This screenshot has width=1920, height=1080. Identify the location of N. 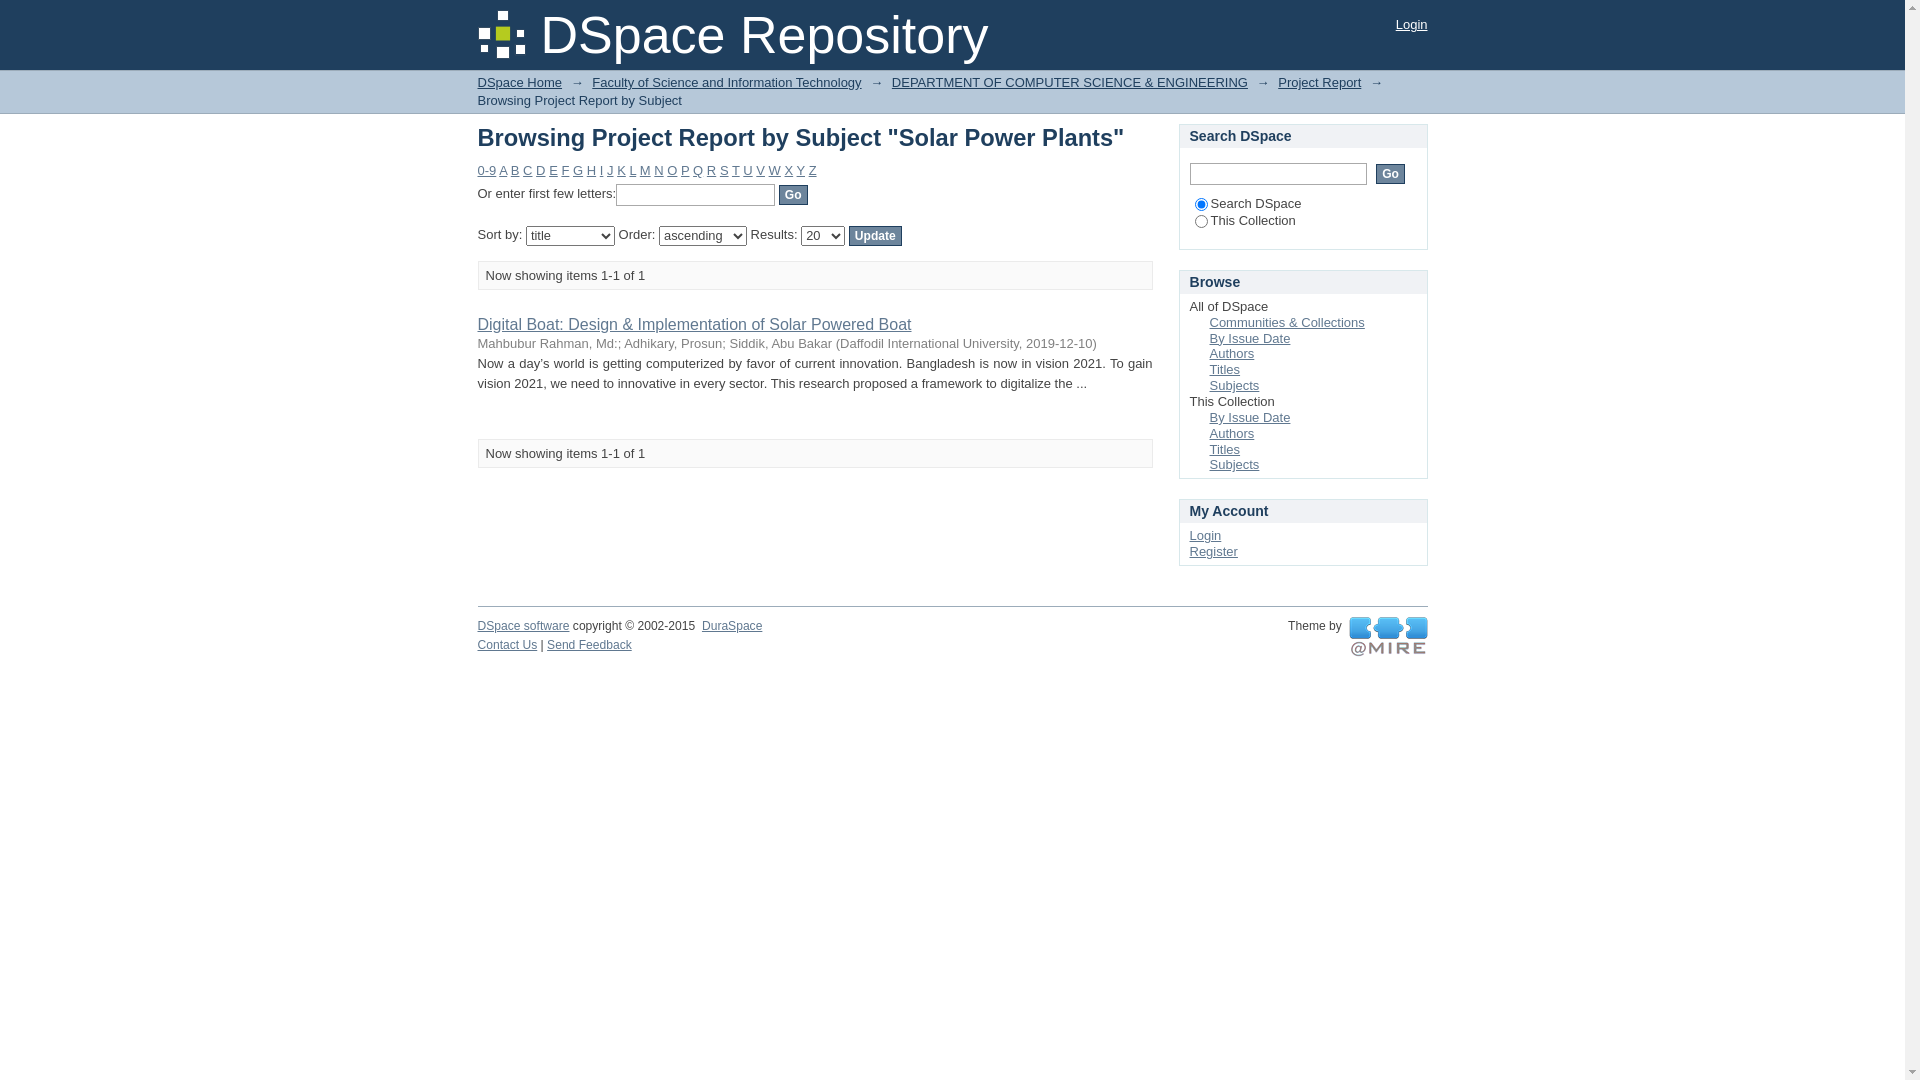
(658, 170).